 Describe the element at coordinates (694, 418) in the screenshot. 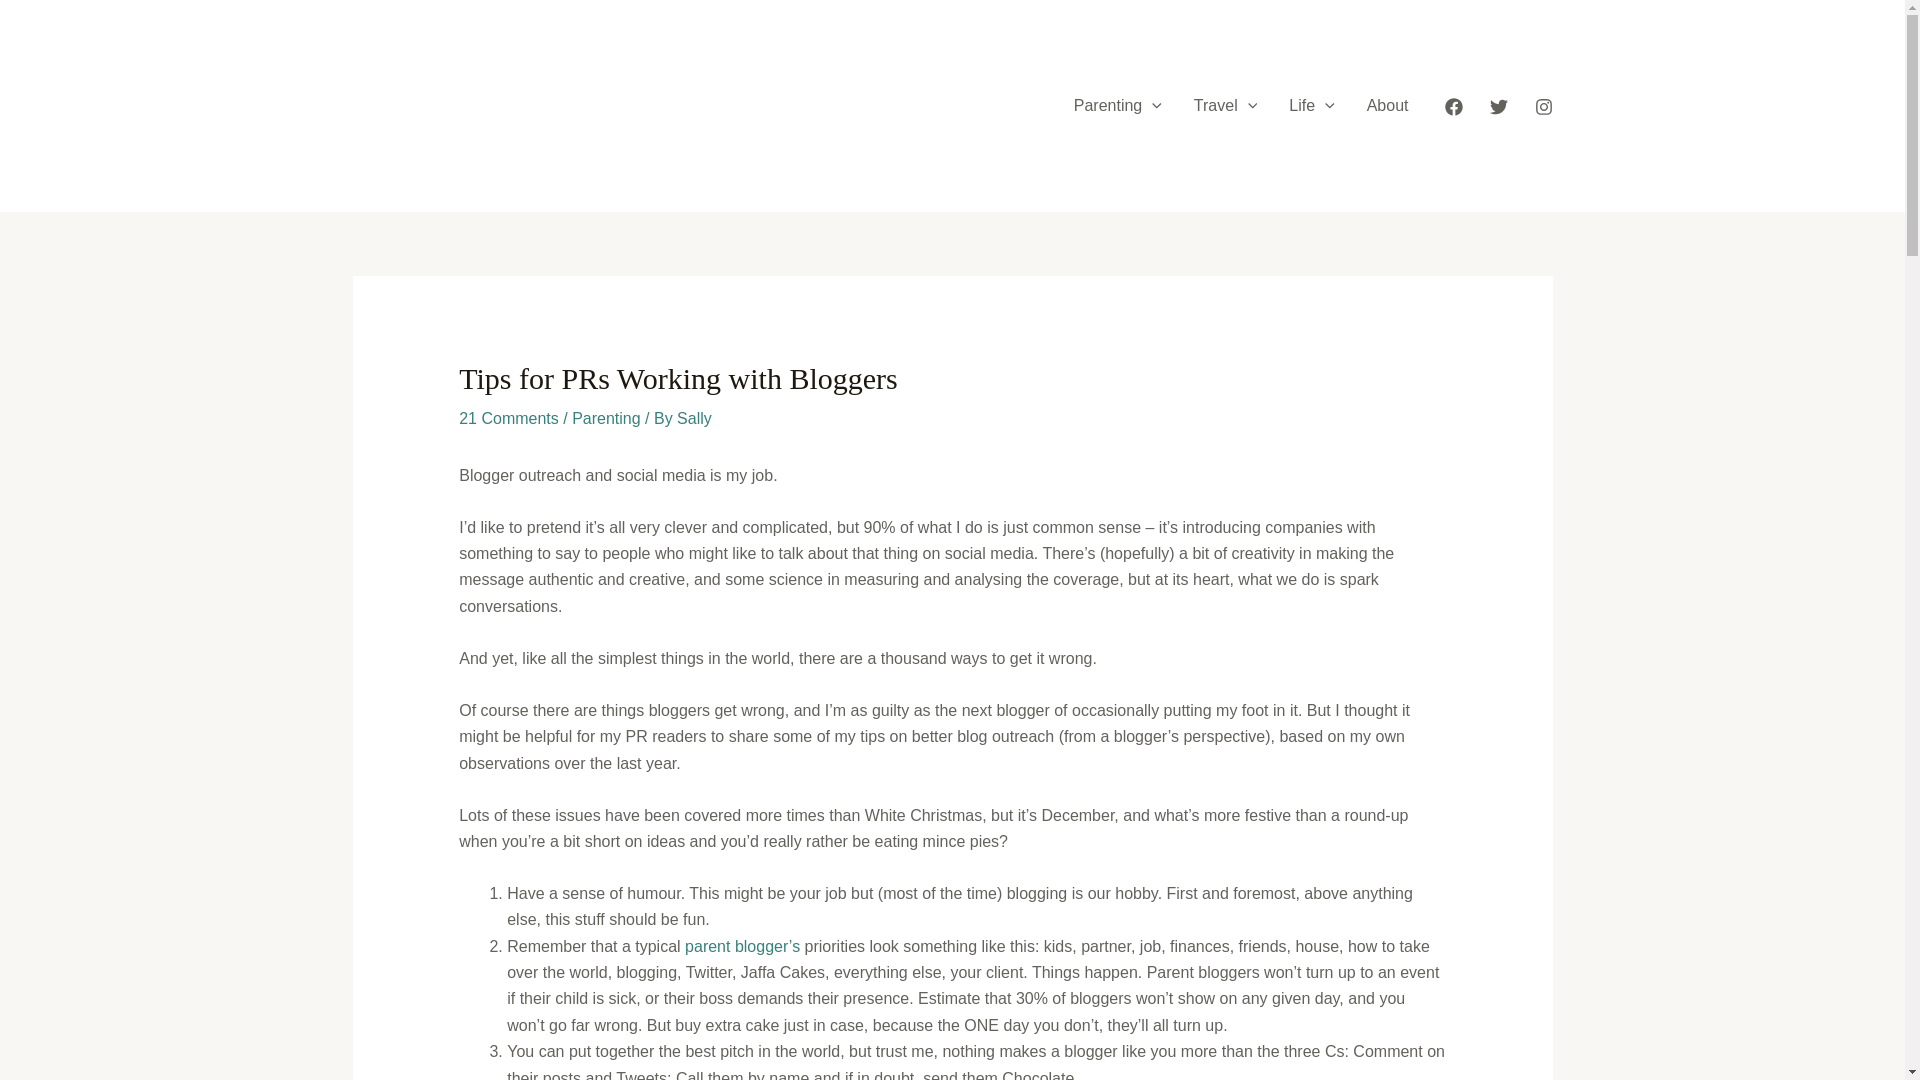

I see `View all posts by Sally` at that location.